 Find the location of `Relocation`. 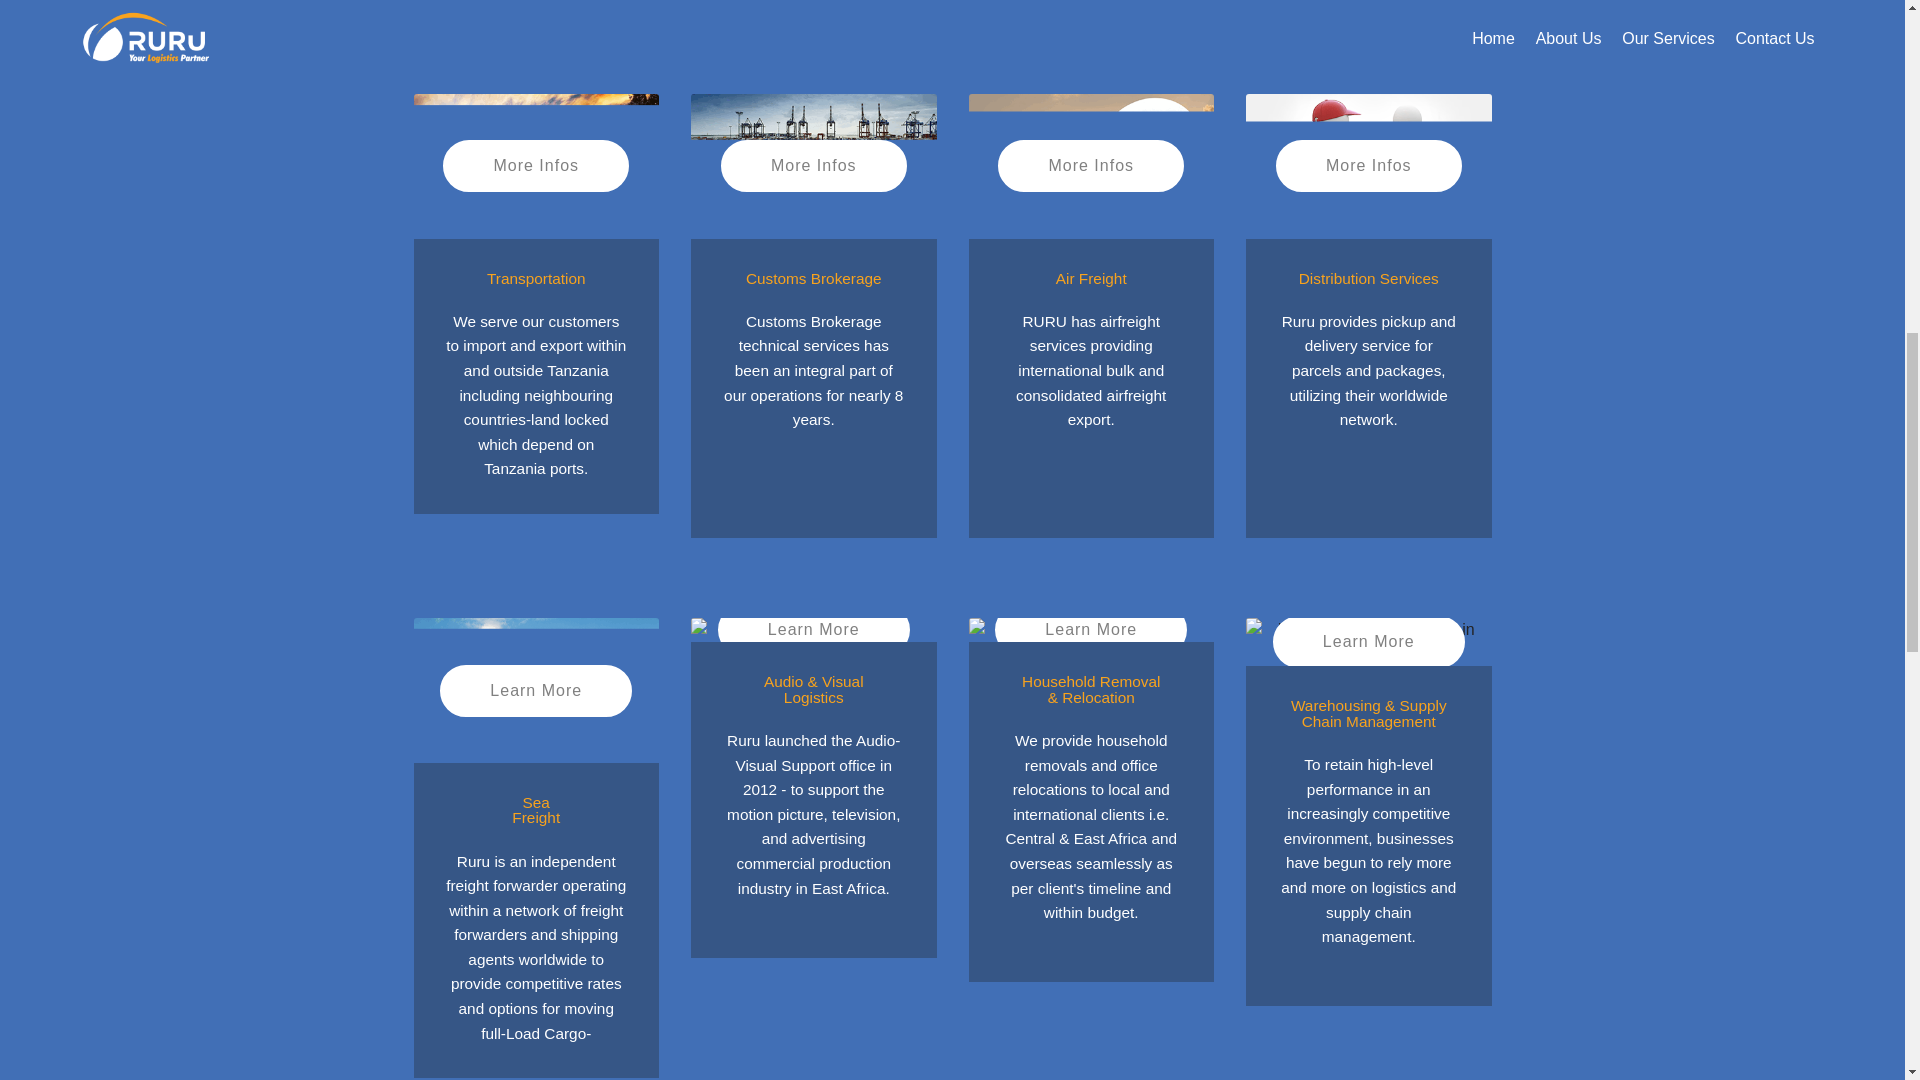

Relocation is located at coordinates (1090, 629).